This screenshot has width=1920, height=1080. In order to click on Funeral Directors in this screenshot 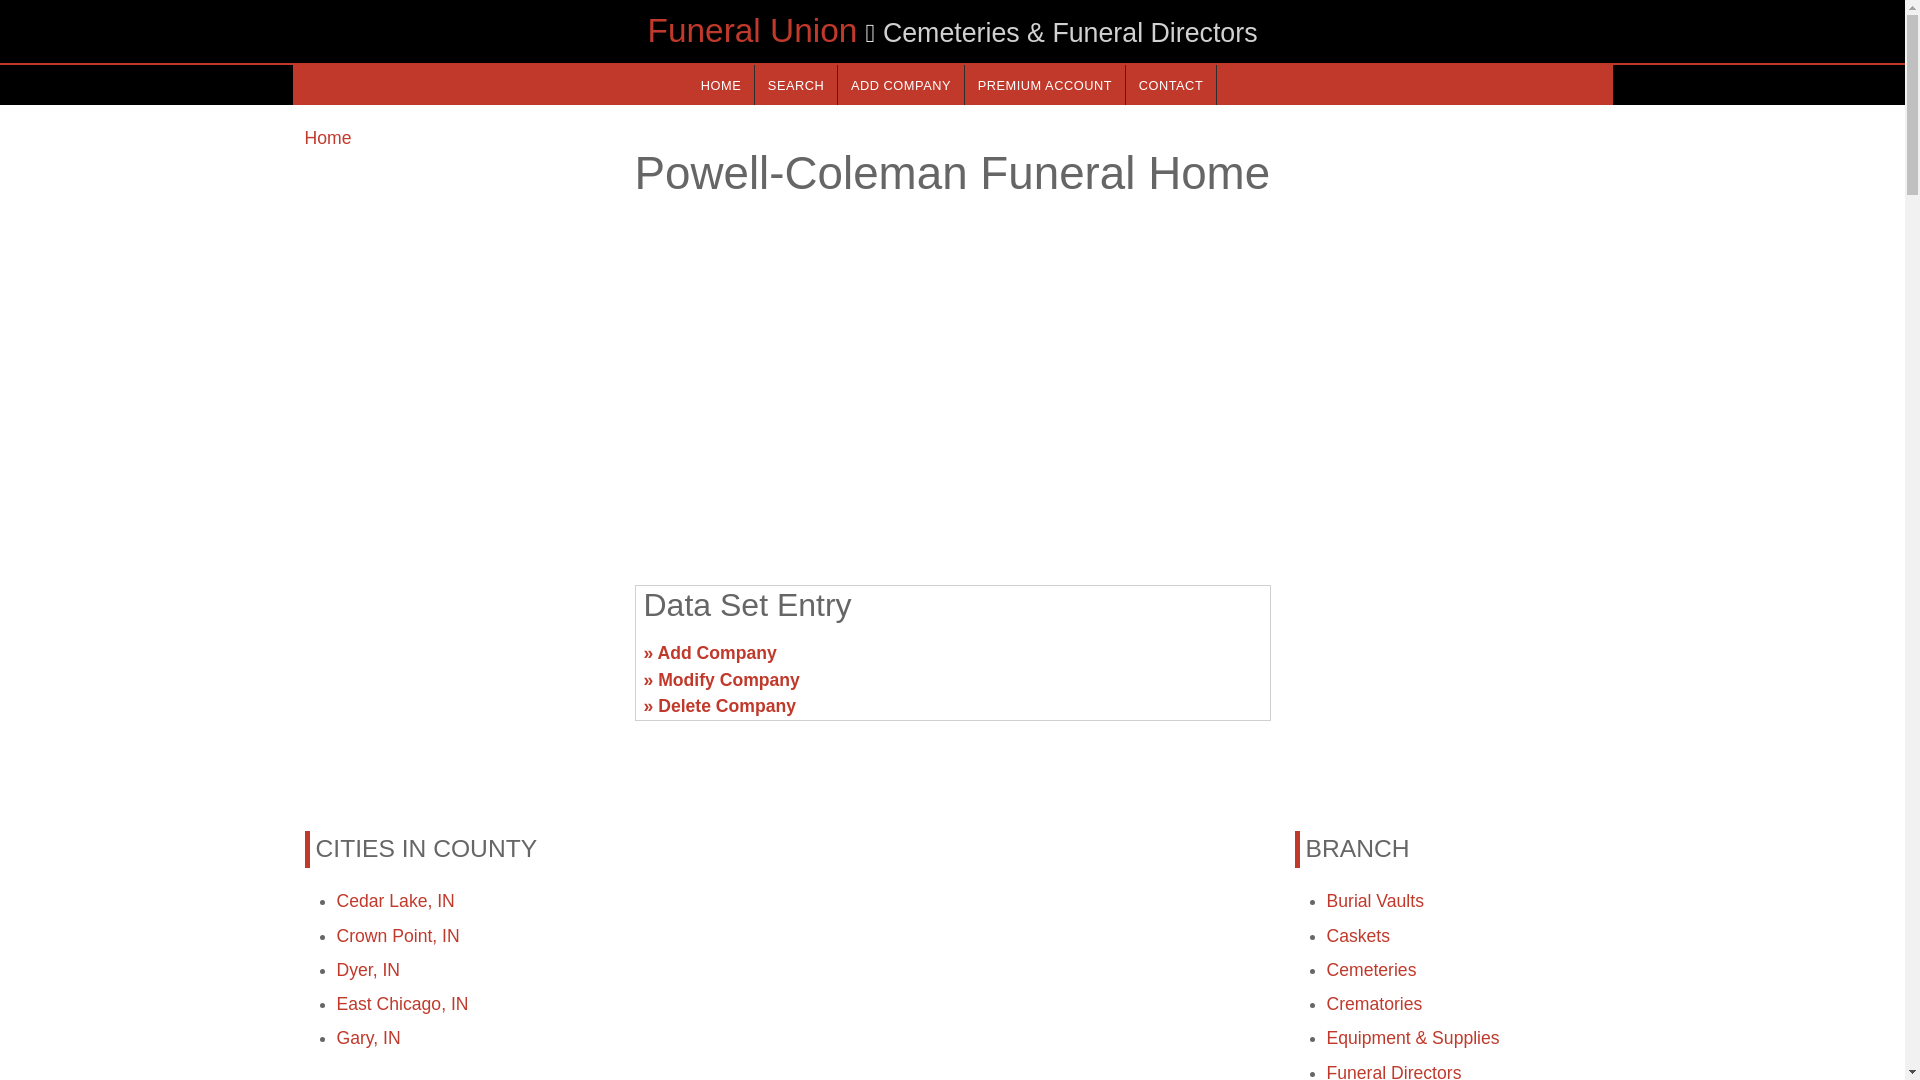, I will do `click(1394, 1071)`.